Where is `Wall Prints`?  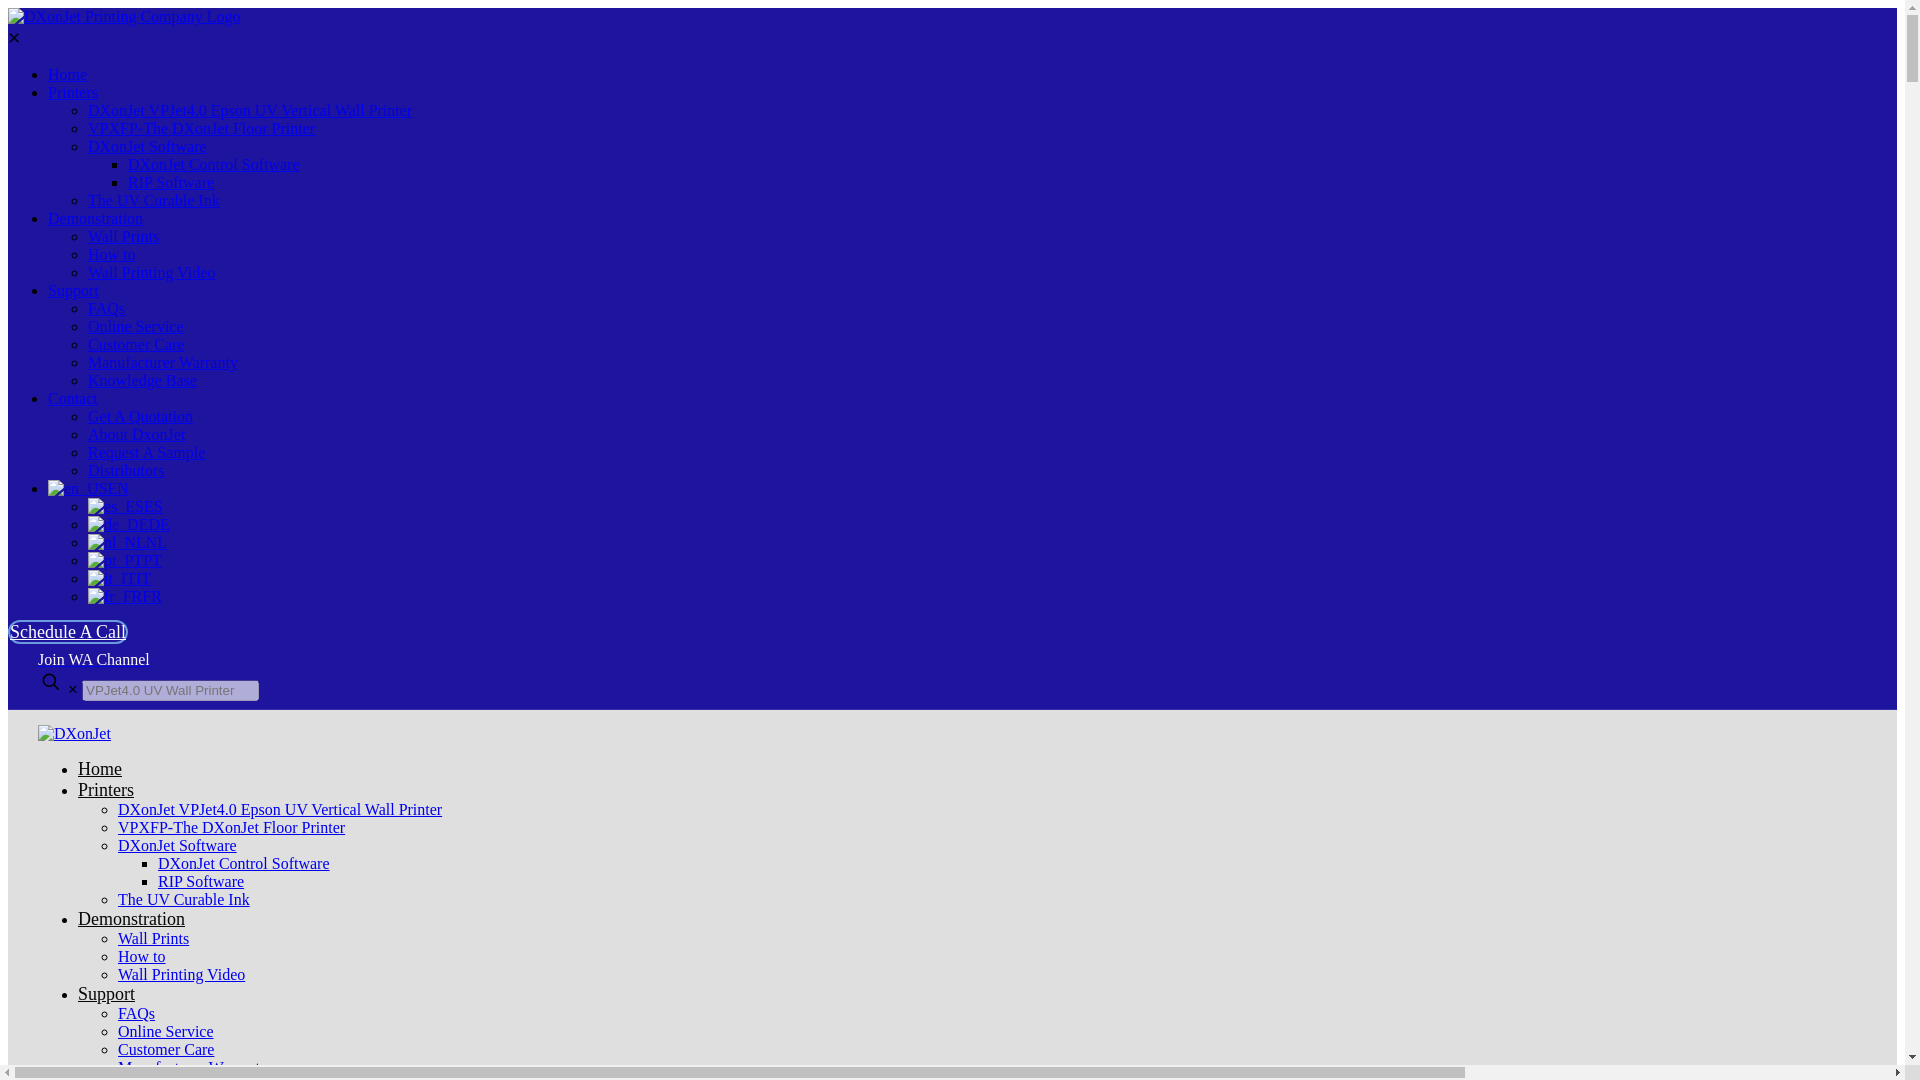 Wall Prints is located at coordinates (124, 236).